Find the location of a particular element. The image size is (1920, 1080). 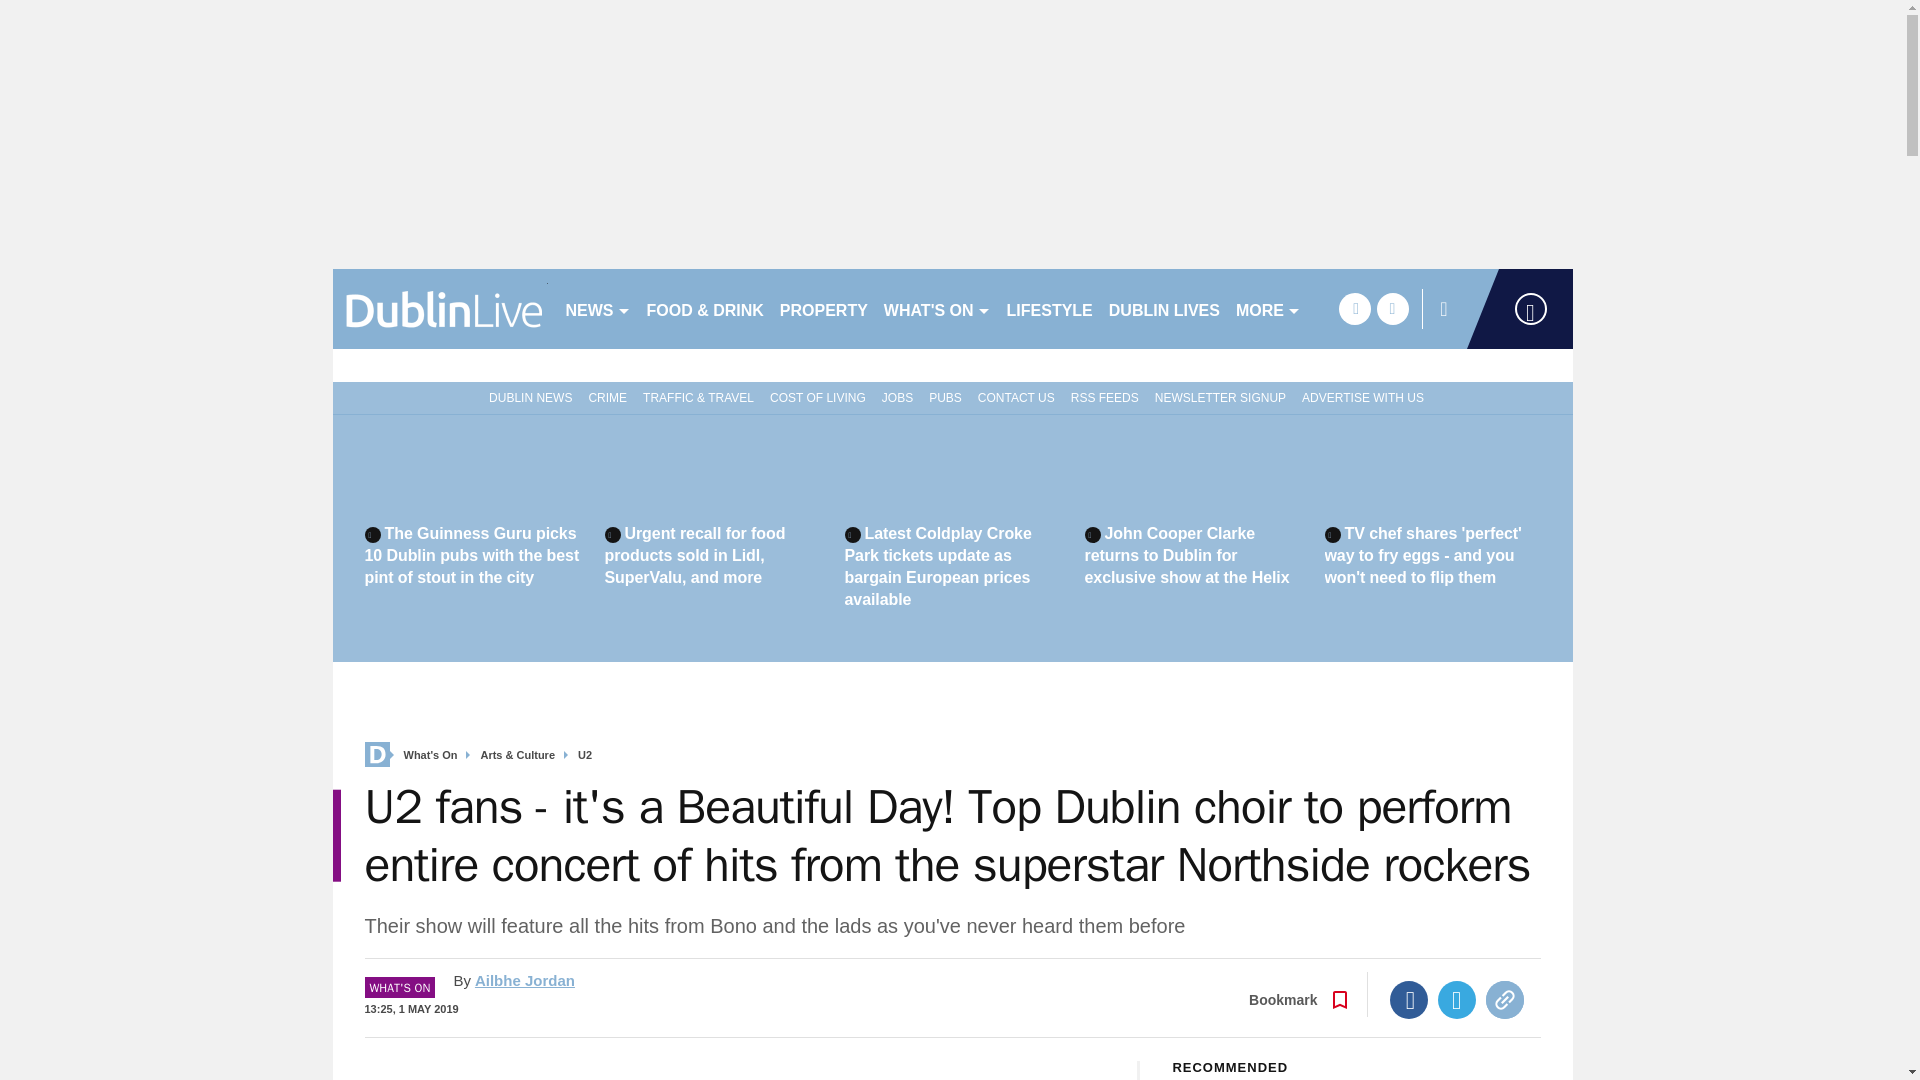

twitter is located at coordinates (1392, 308).